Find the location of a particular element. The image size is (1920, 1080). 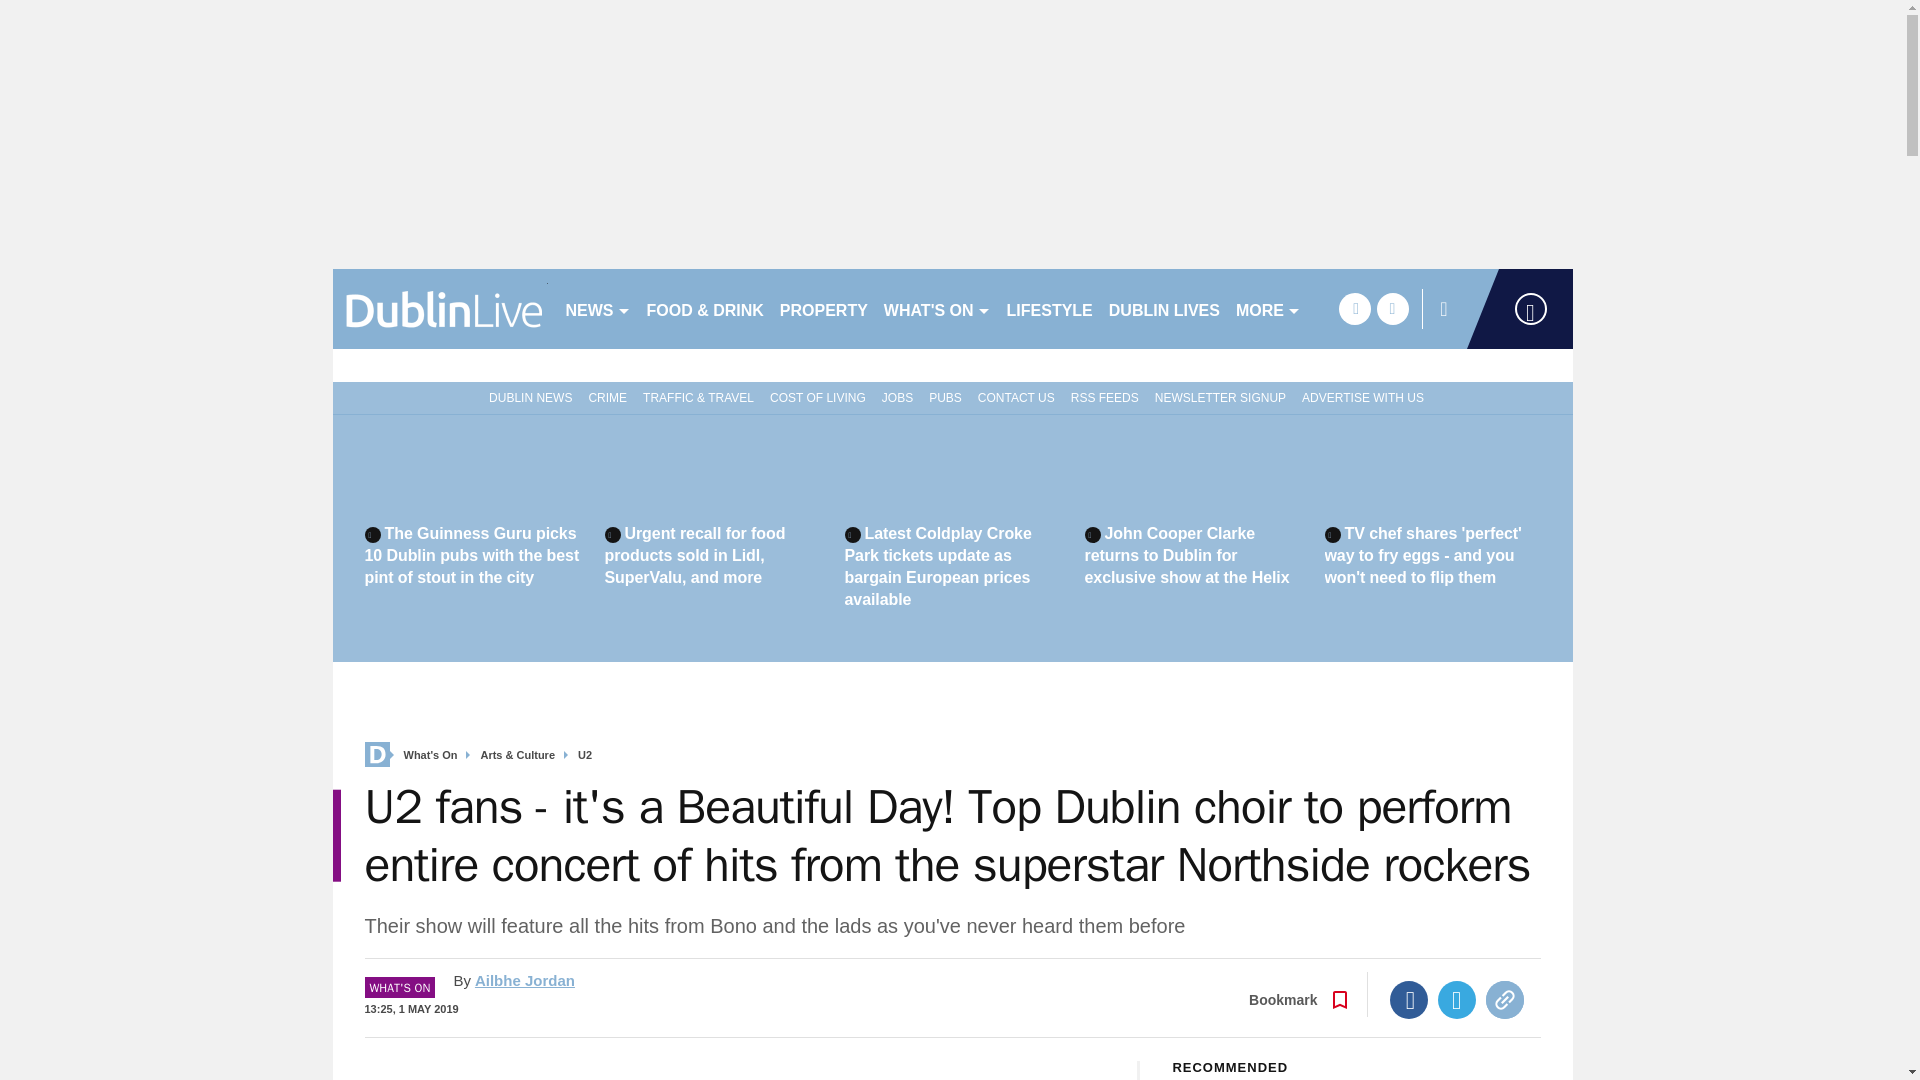

twitter is located at coordinates (1392, 308).